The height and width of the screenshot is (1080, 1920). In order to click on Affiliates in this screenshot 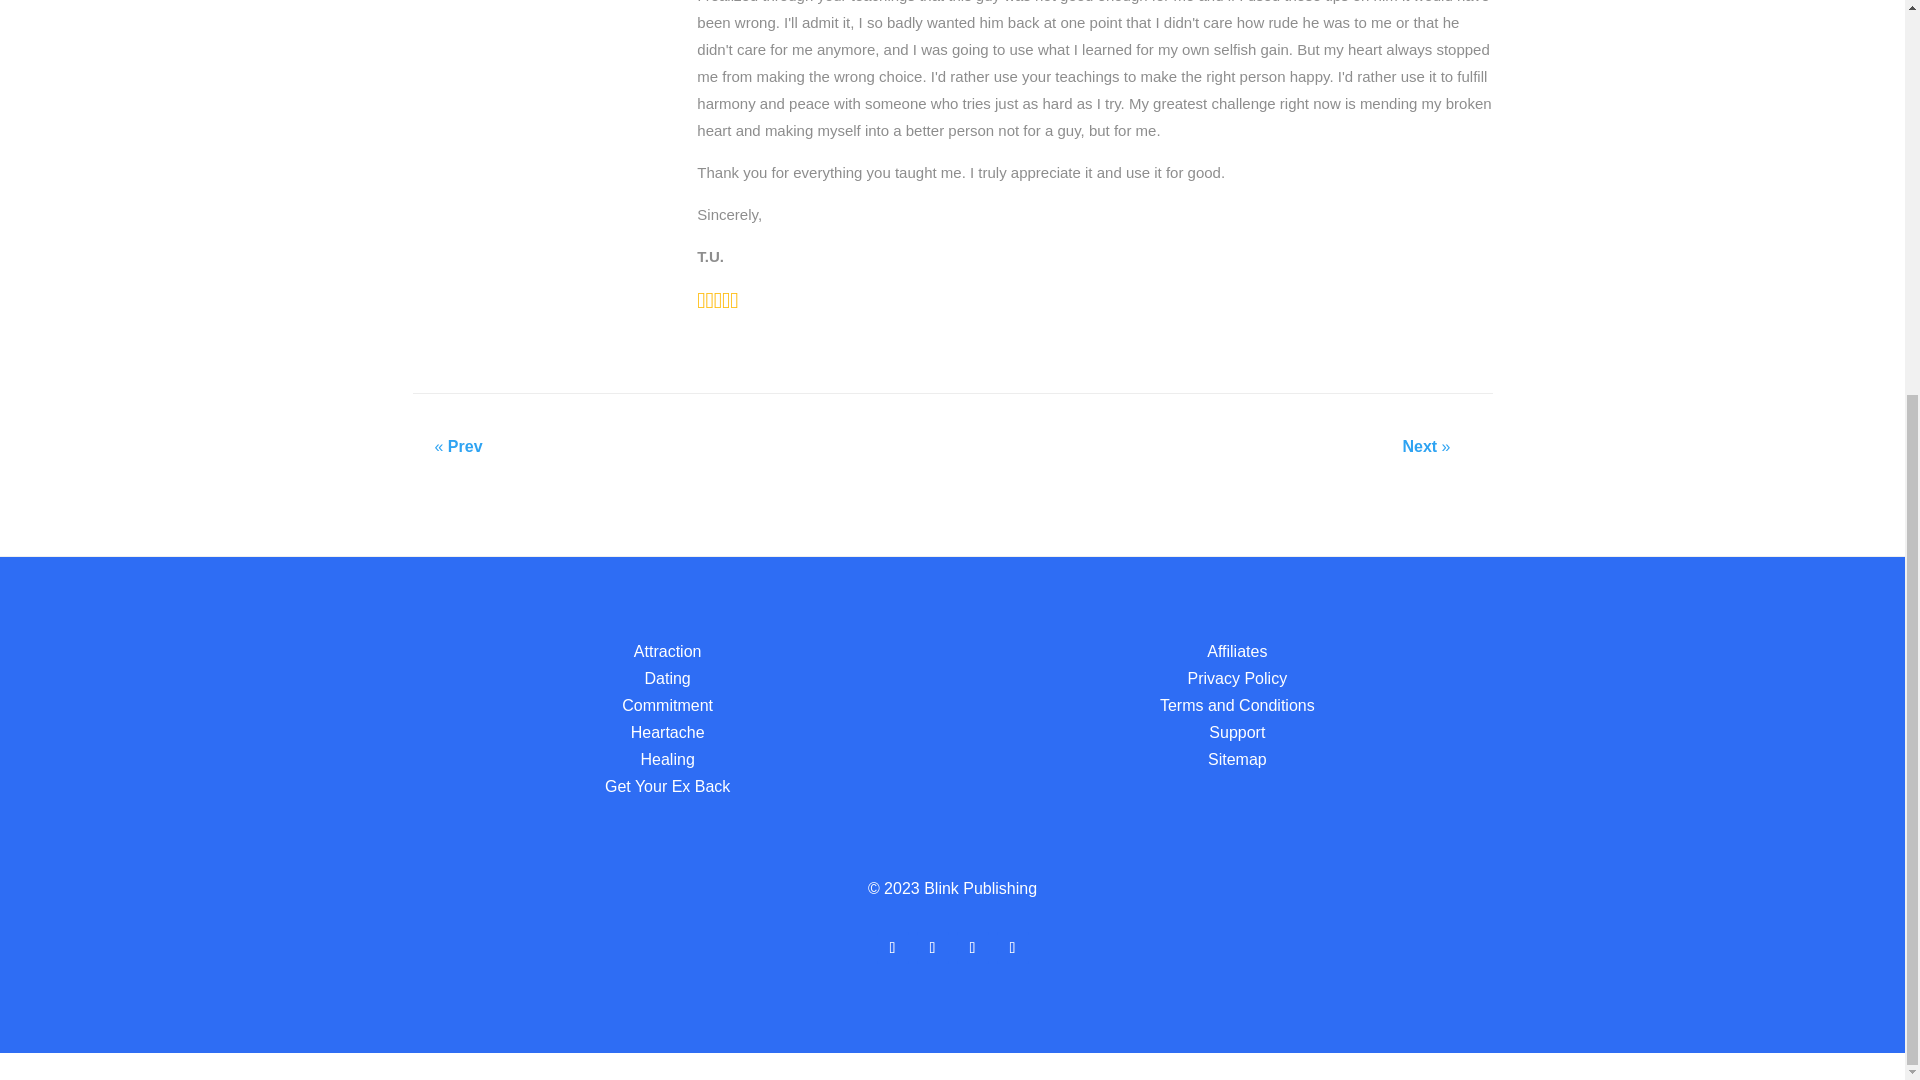, I will do `click(1237, 650)`.